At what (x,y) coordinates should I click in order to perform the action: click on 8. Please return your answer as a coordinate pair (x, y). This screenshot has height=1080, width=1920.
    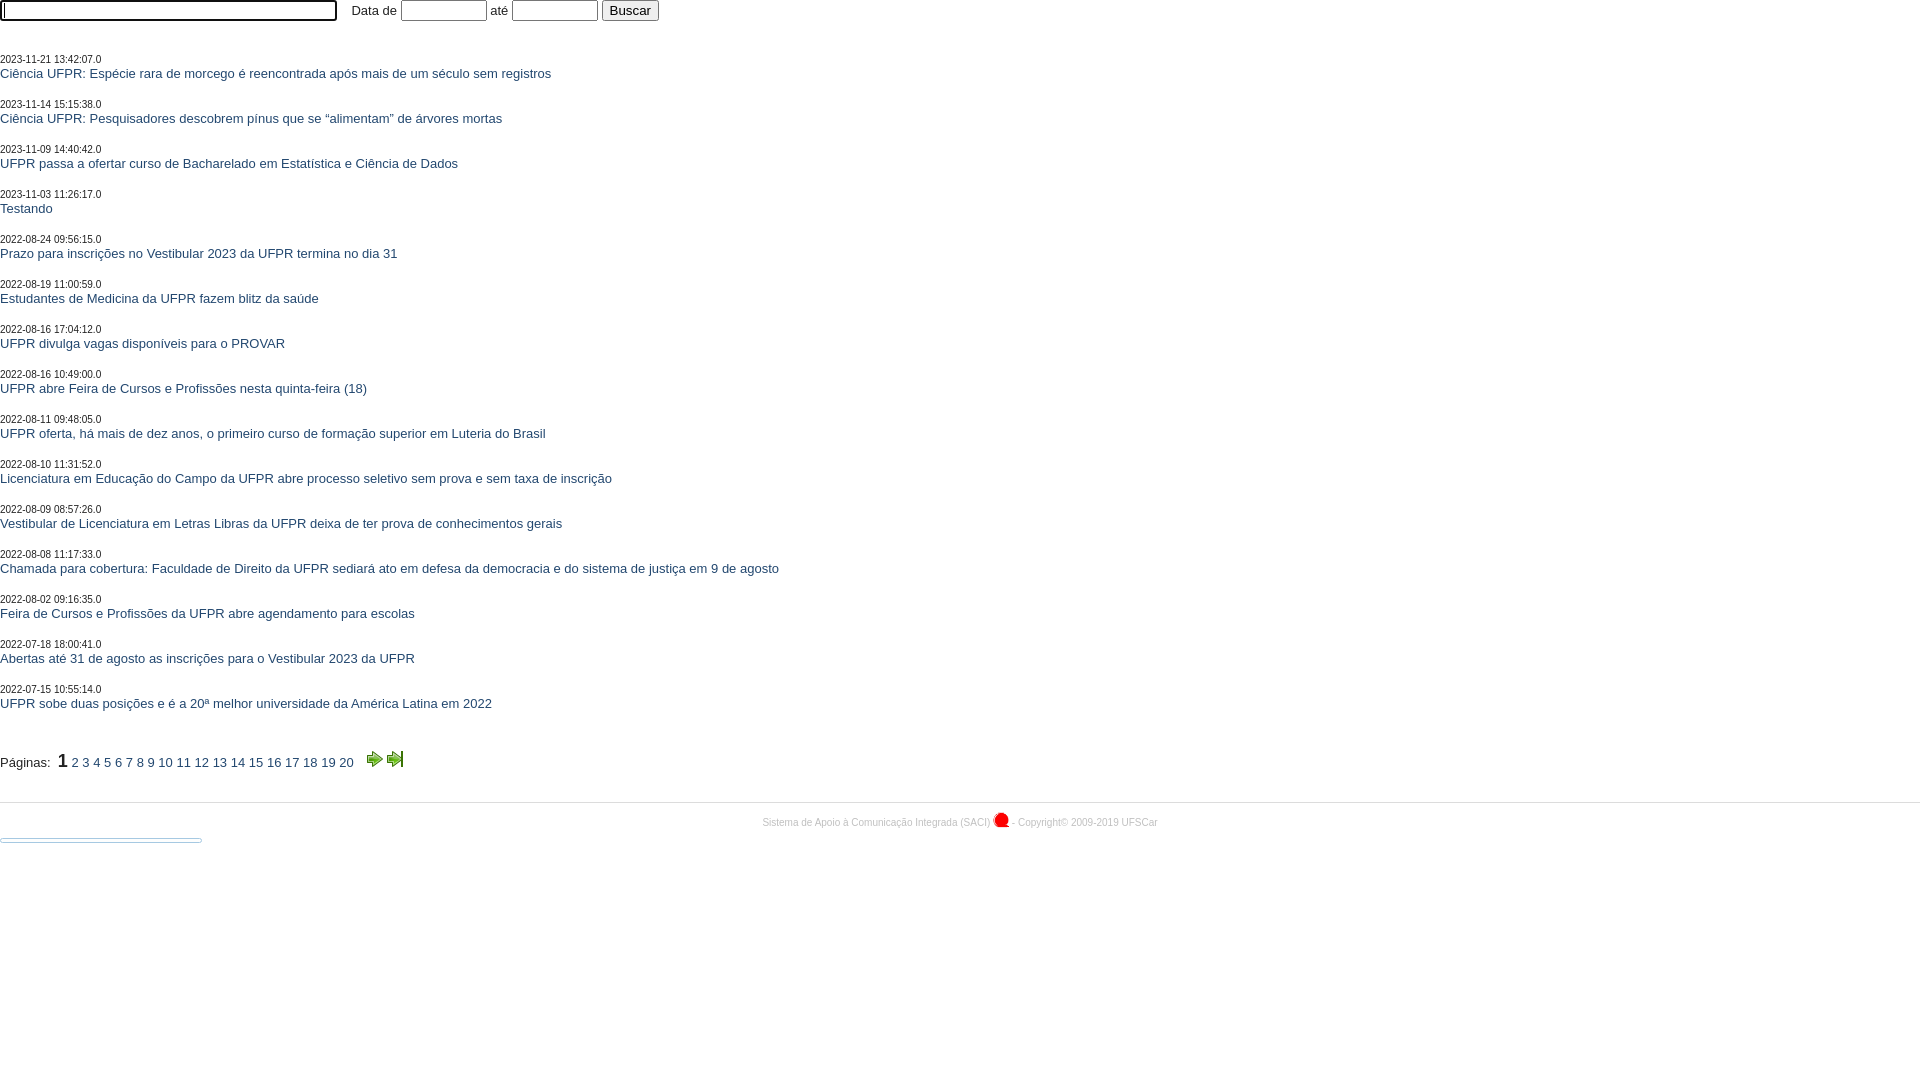
    Looking at the image, I should click on (140, 762).